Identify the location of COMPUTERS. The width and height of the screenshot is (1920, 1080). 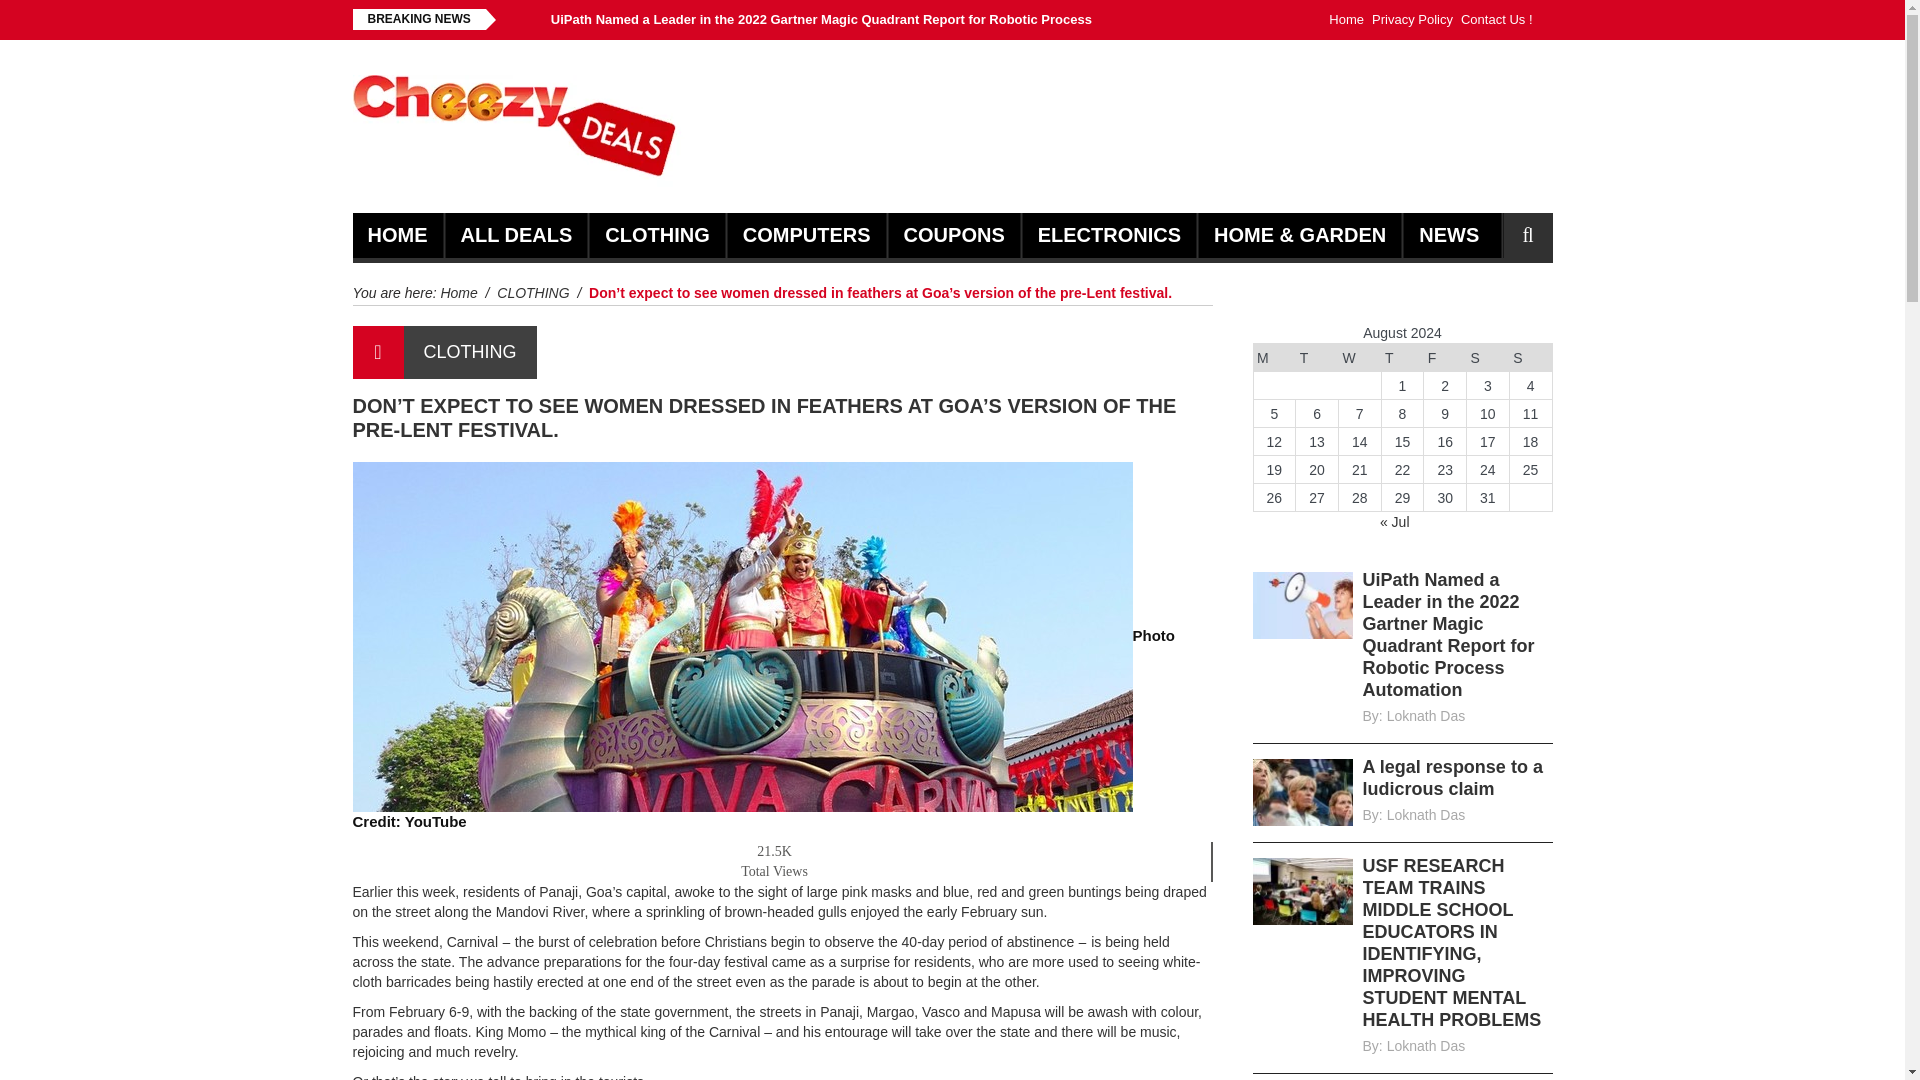
(807, 235).